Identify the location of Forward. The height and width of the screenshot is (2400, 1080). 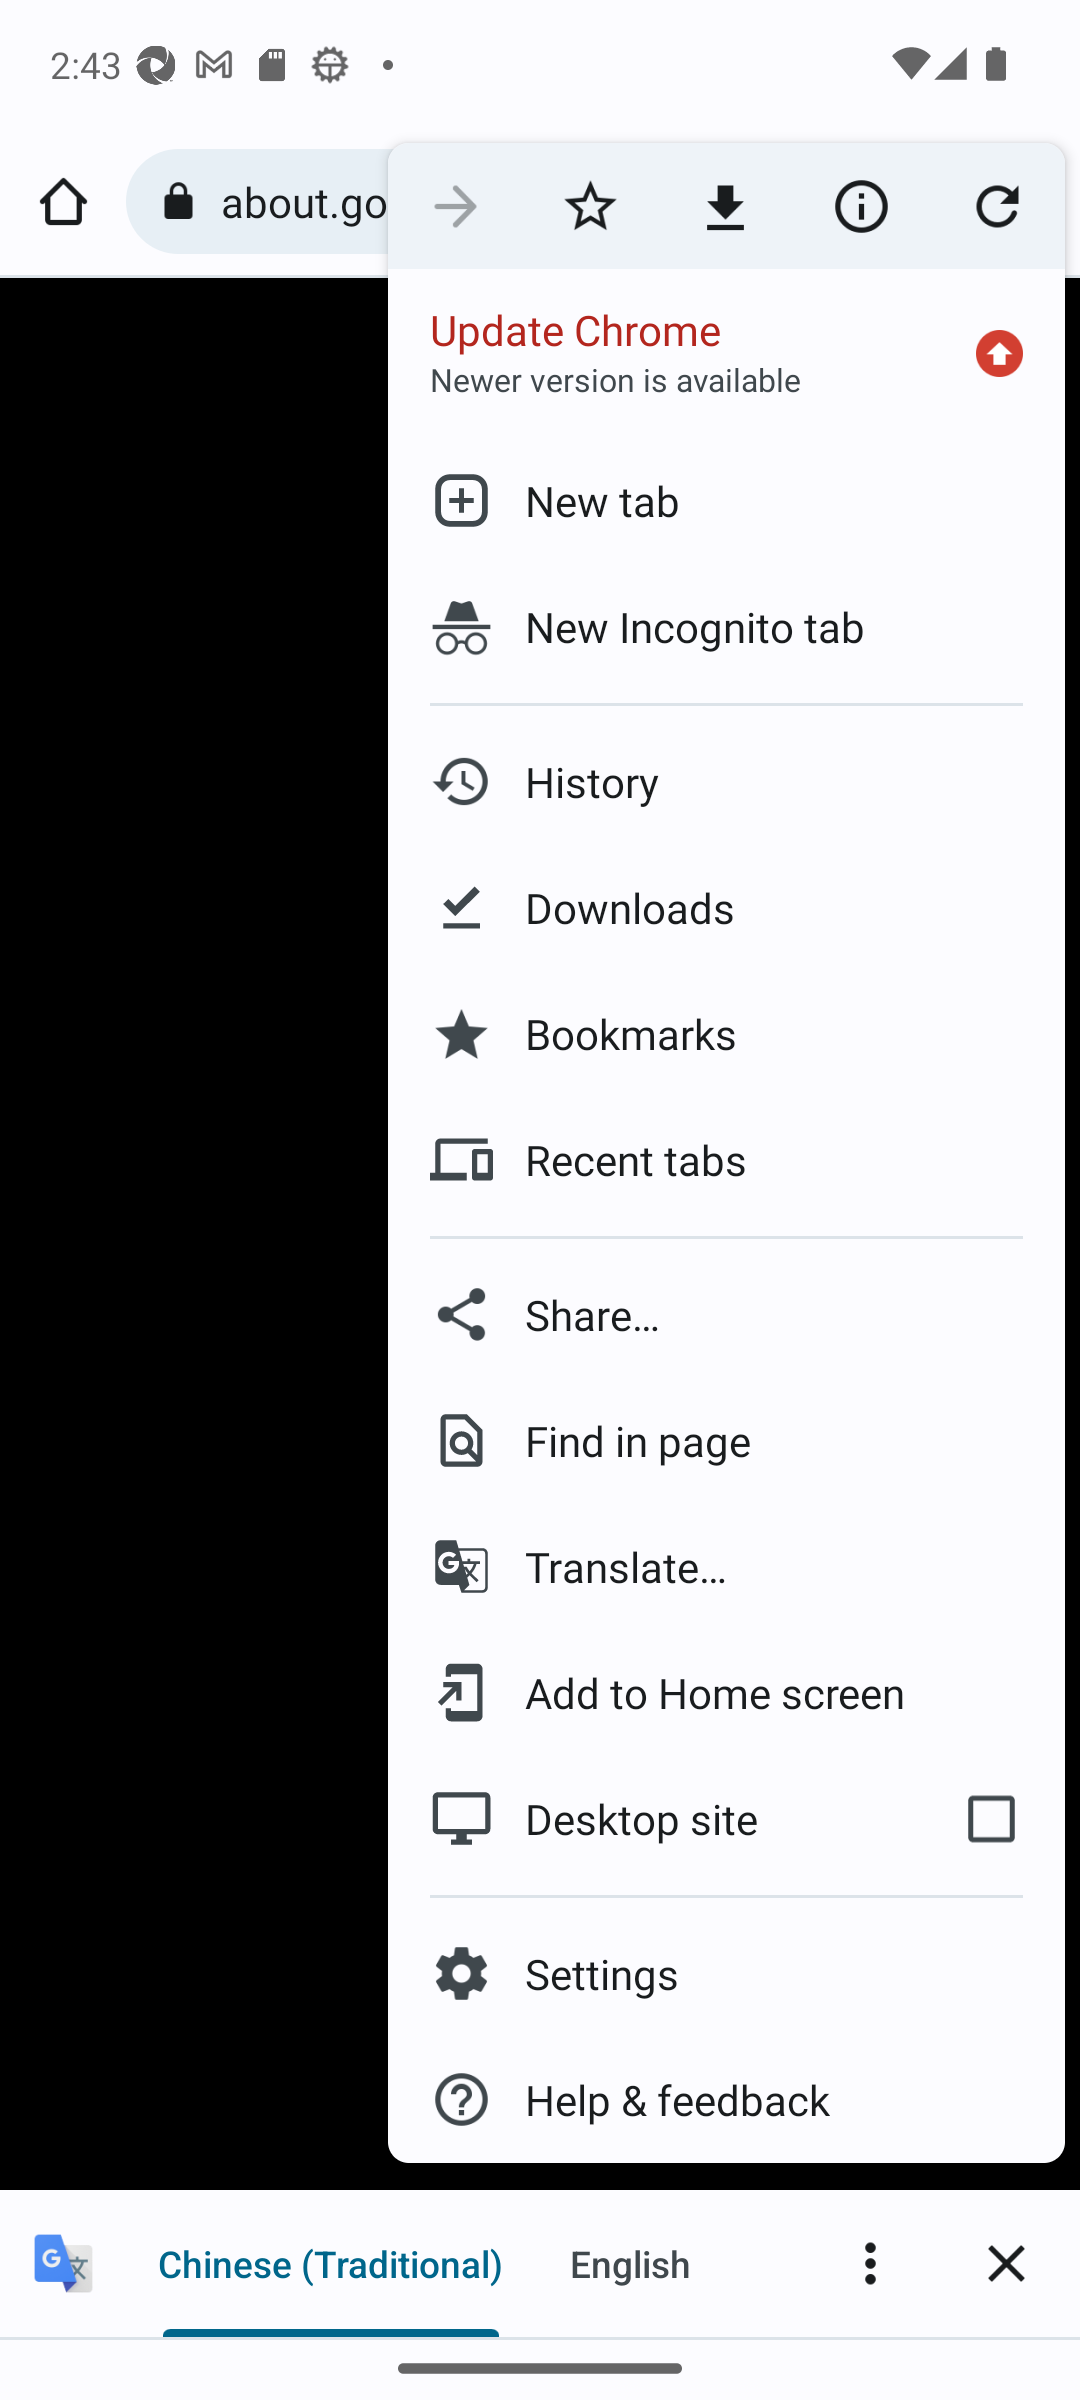
(454, 206).